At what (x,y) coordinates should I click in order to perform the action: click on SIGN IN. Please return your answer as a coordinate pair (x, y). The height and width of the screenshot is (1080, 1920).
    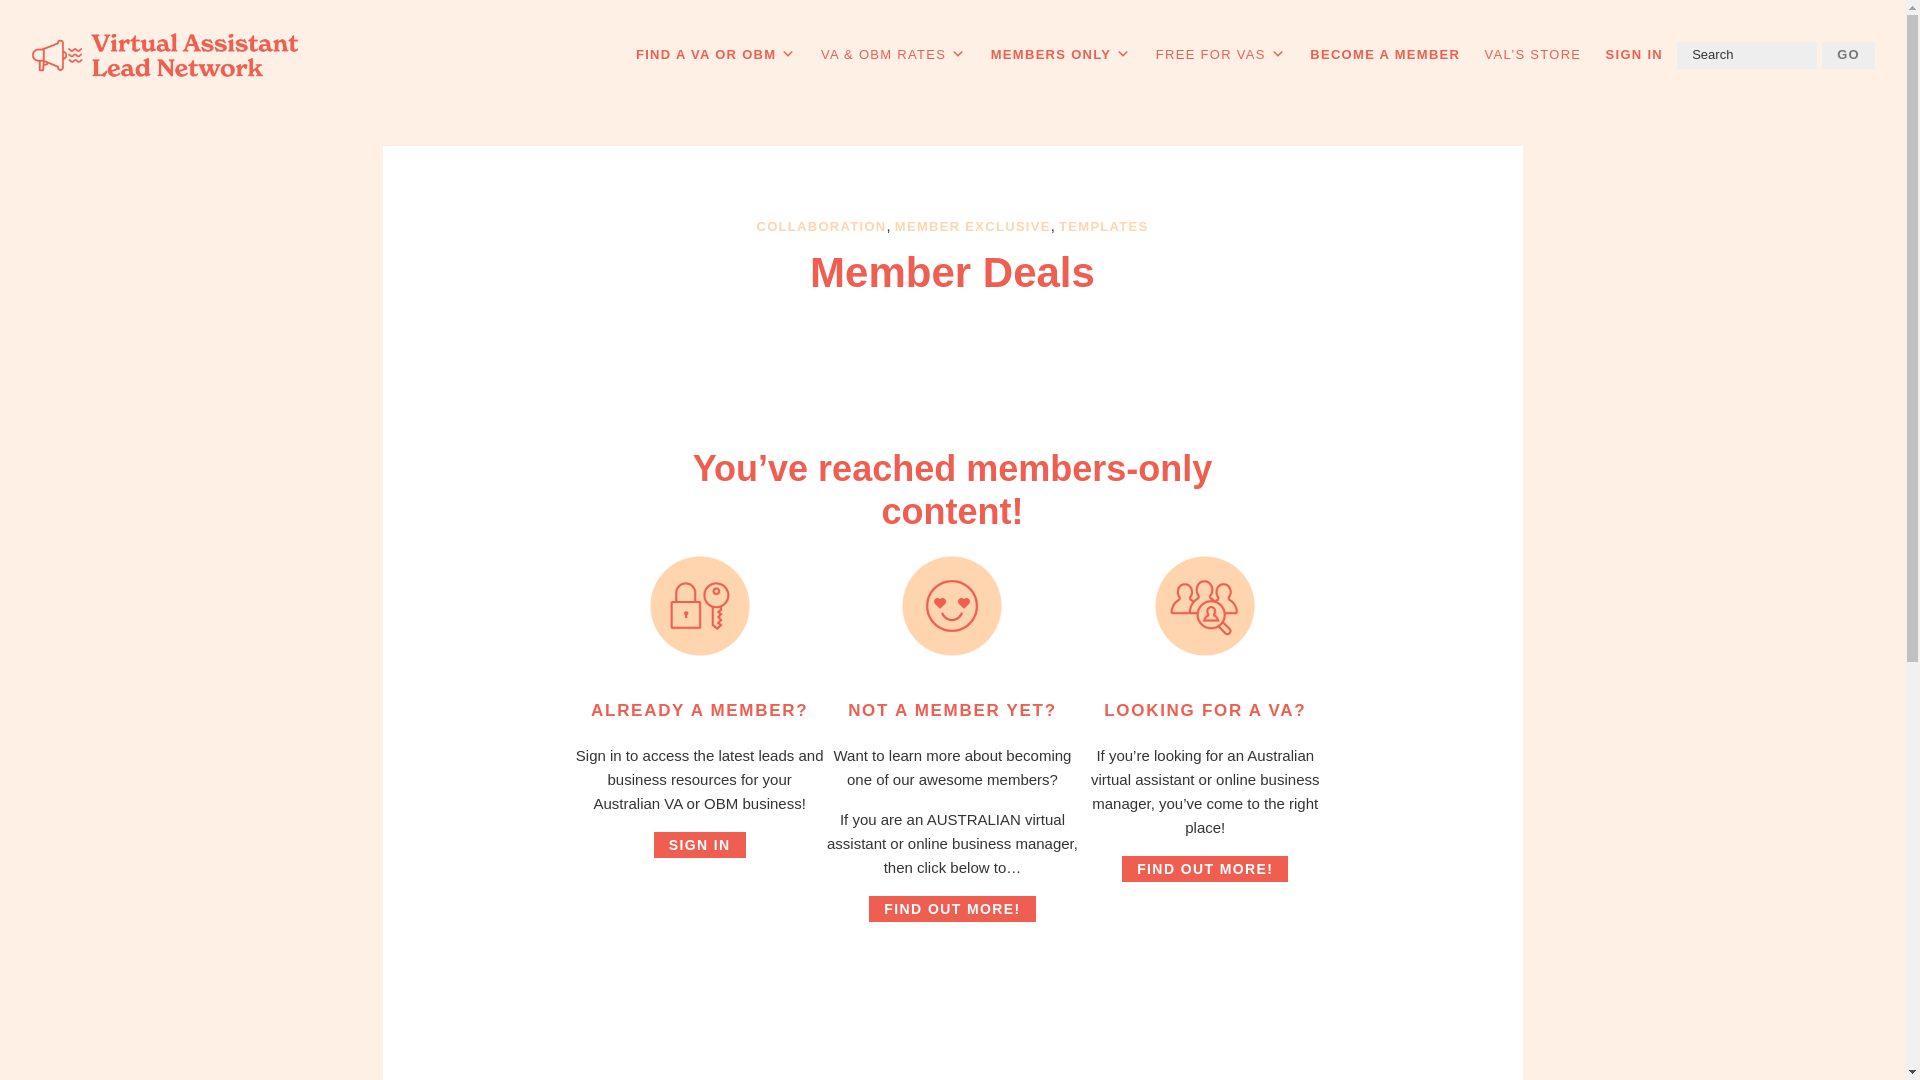
    Looking at the image, I should click on (700, 844).